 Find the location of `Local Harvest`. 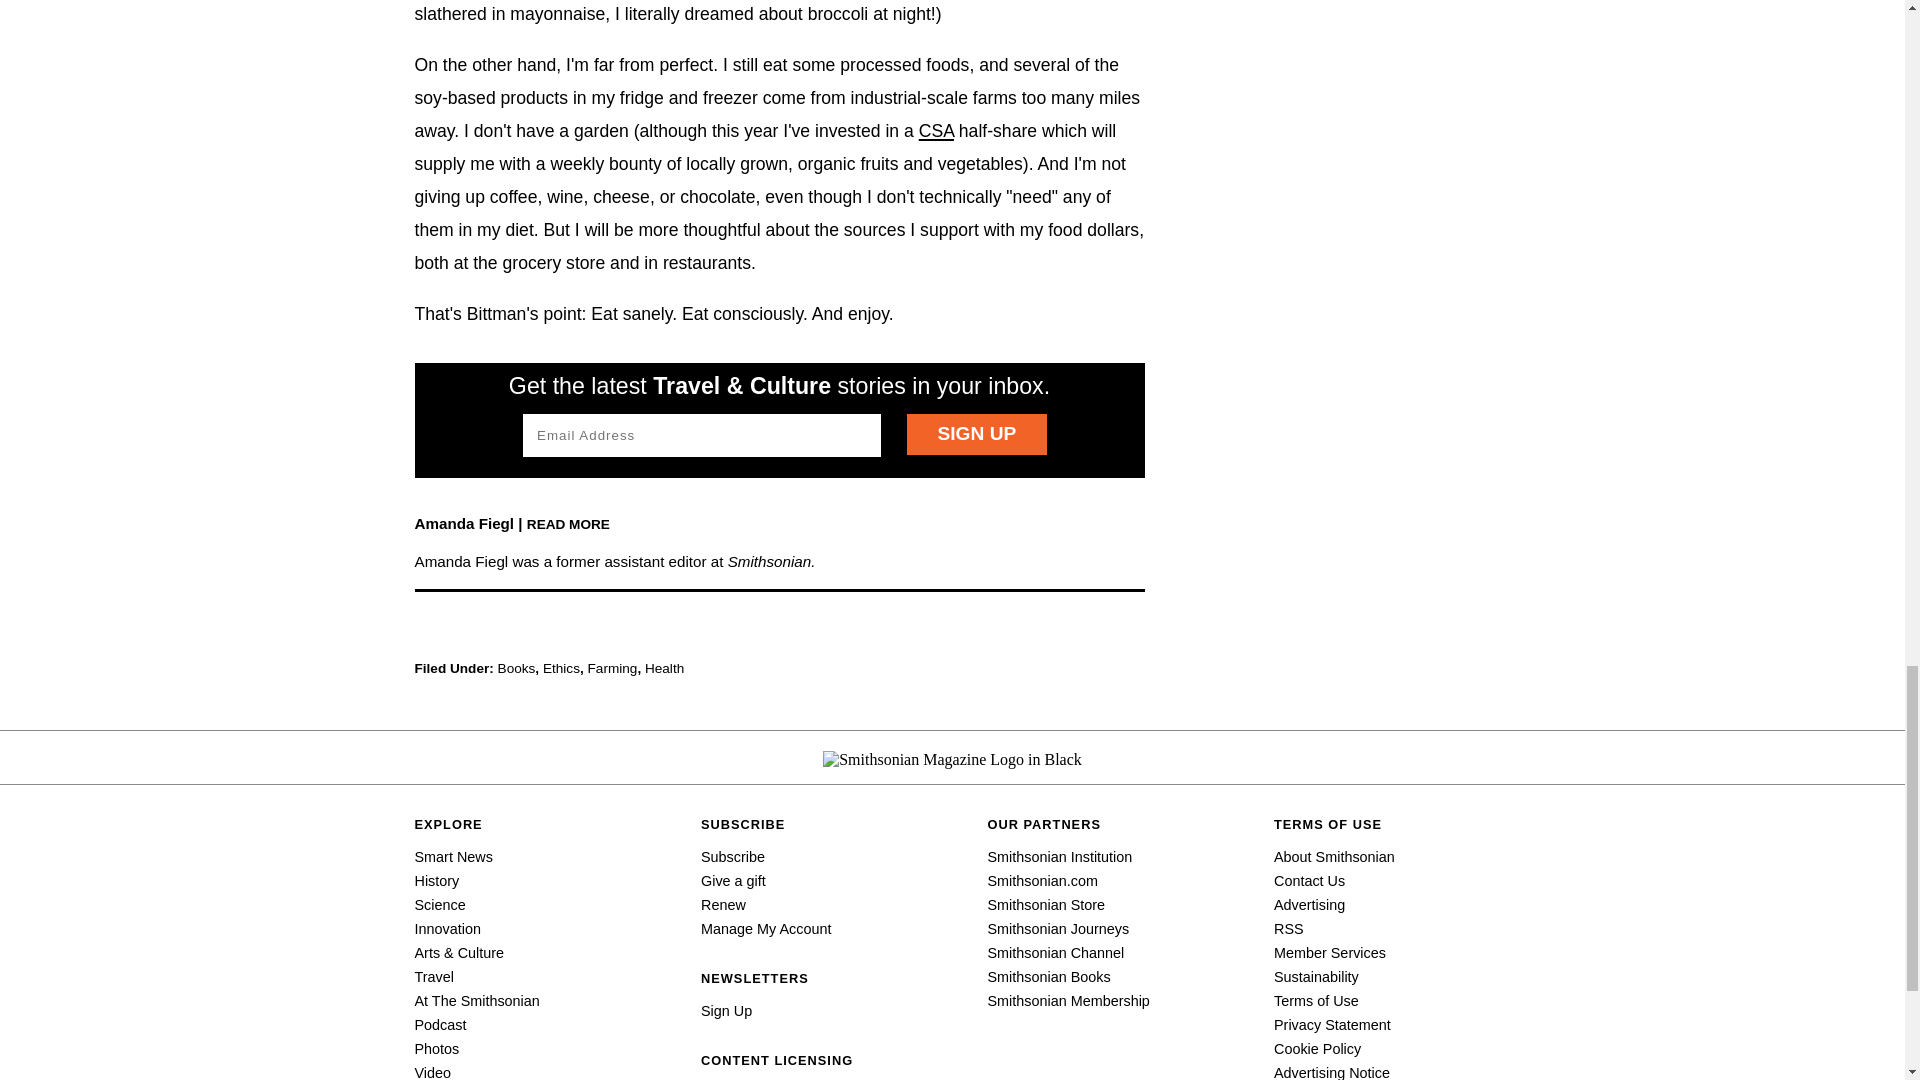

Local Harvest is located at coordinates (936, 130).